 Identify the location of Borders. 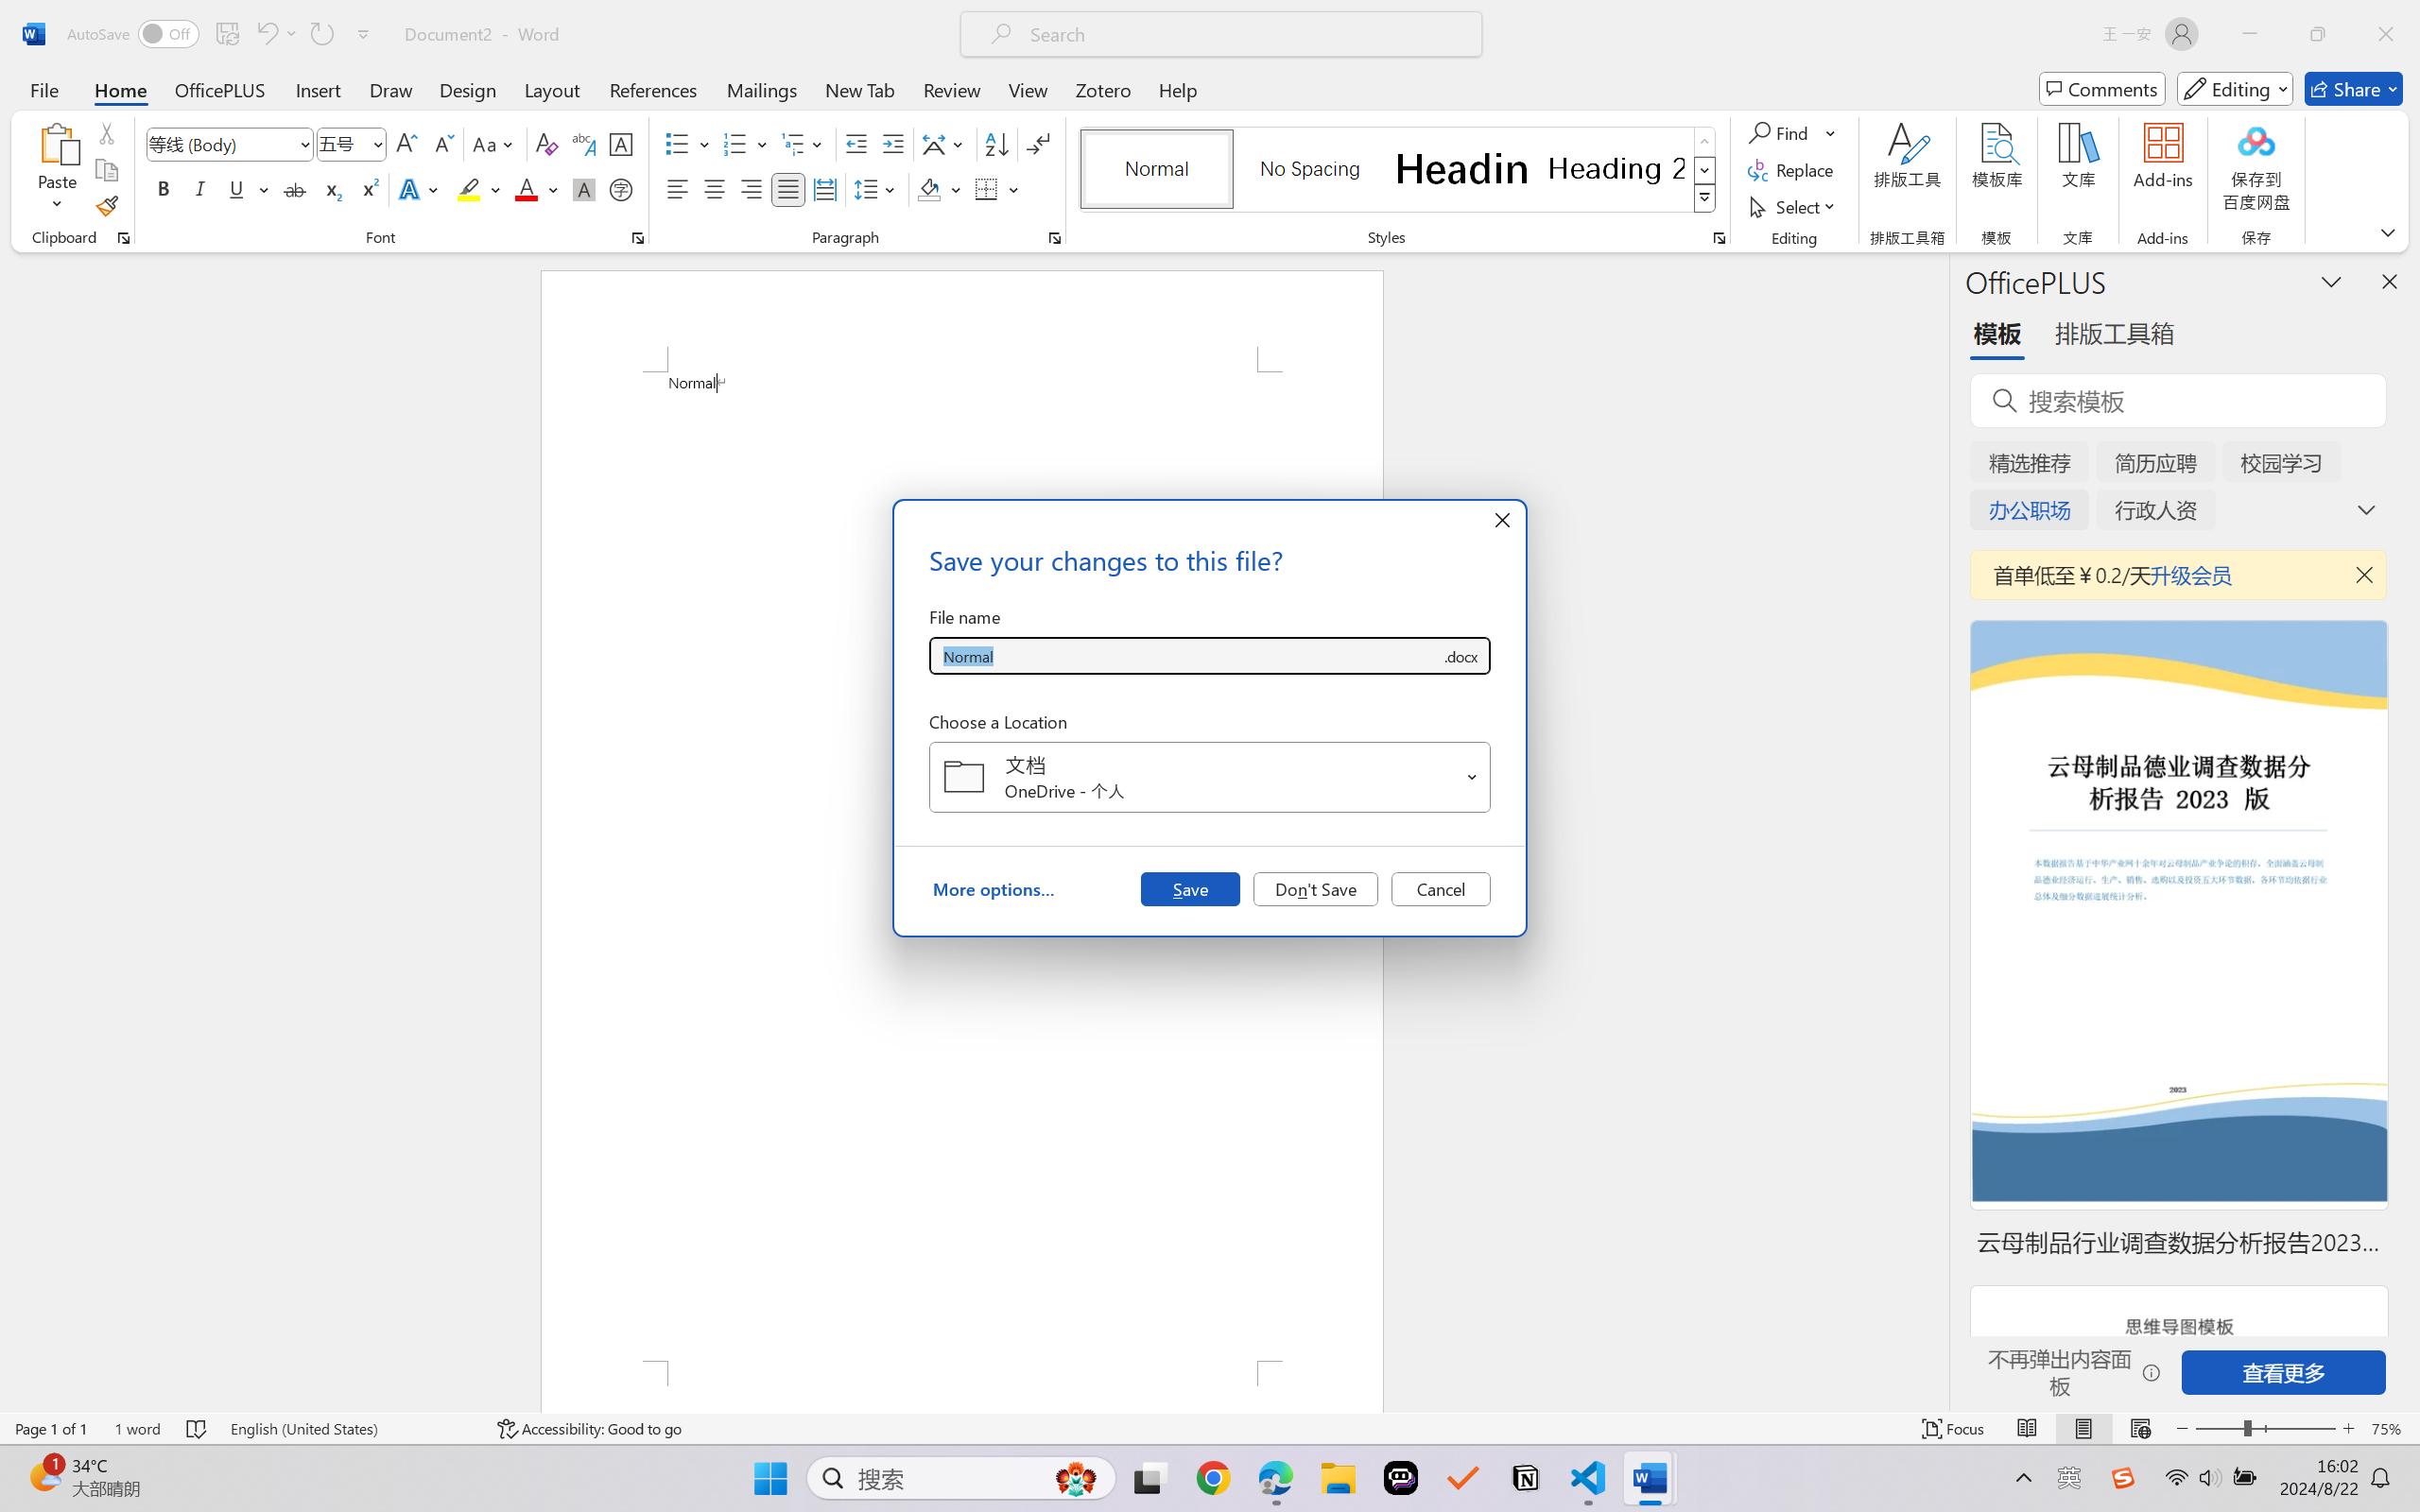
(996, 189).